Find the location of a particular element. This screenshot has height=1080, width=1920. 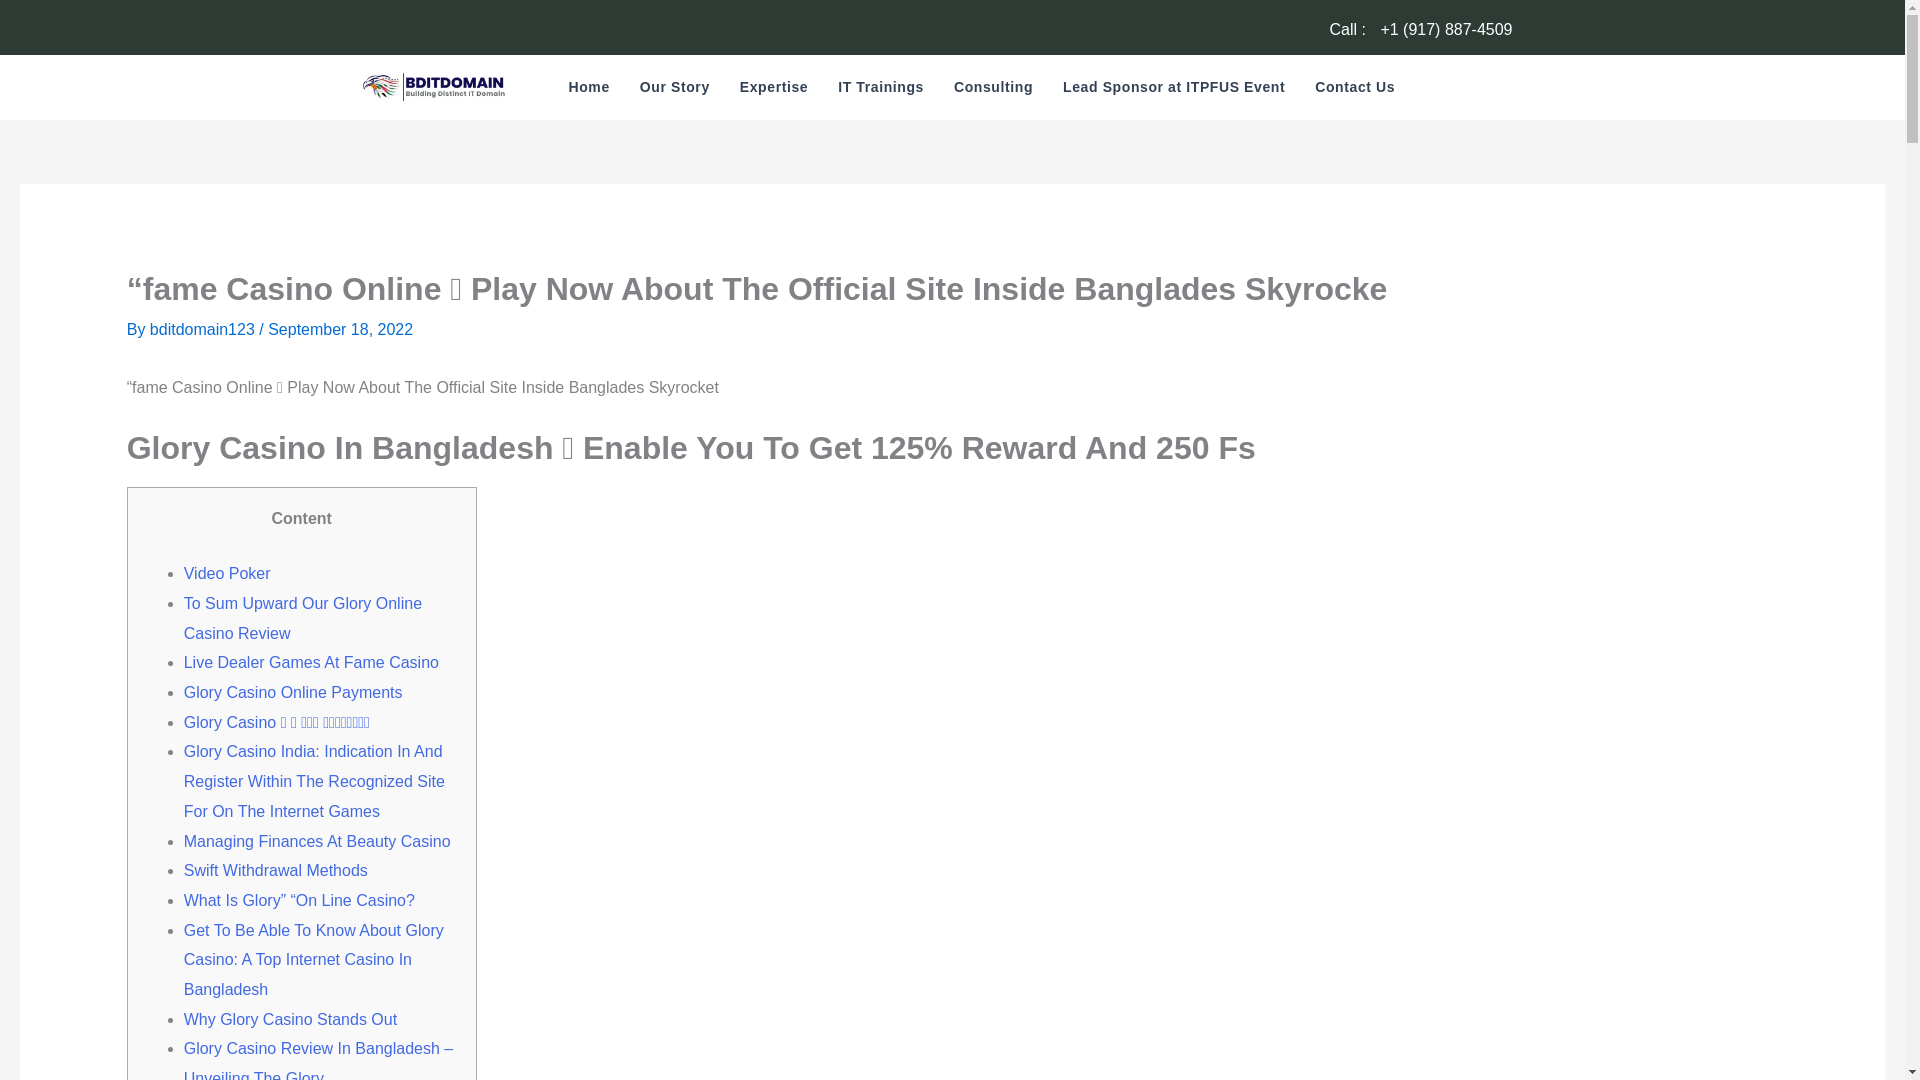

Swift Withdrawal Methods is located at coordinates (276, 870).